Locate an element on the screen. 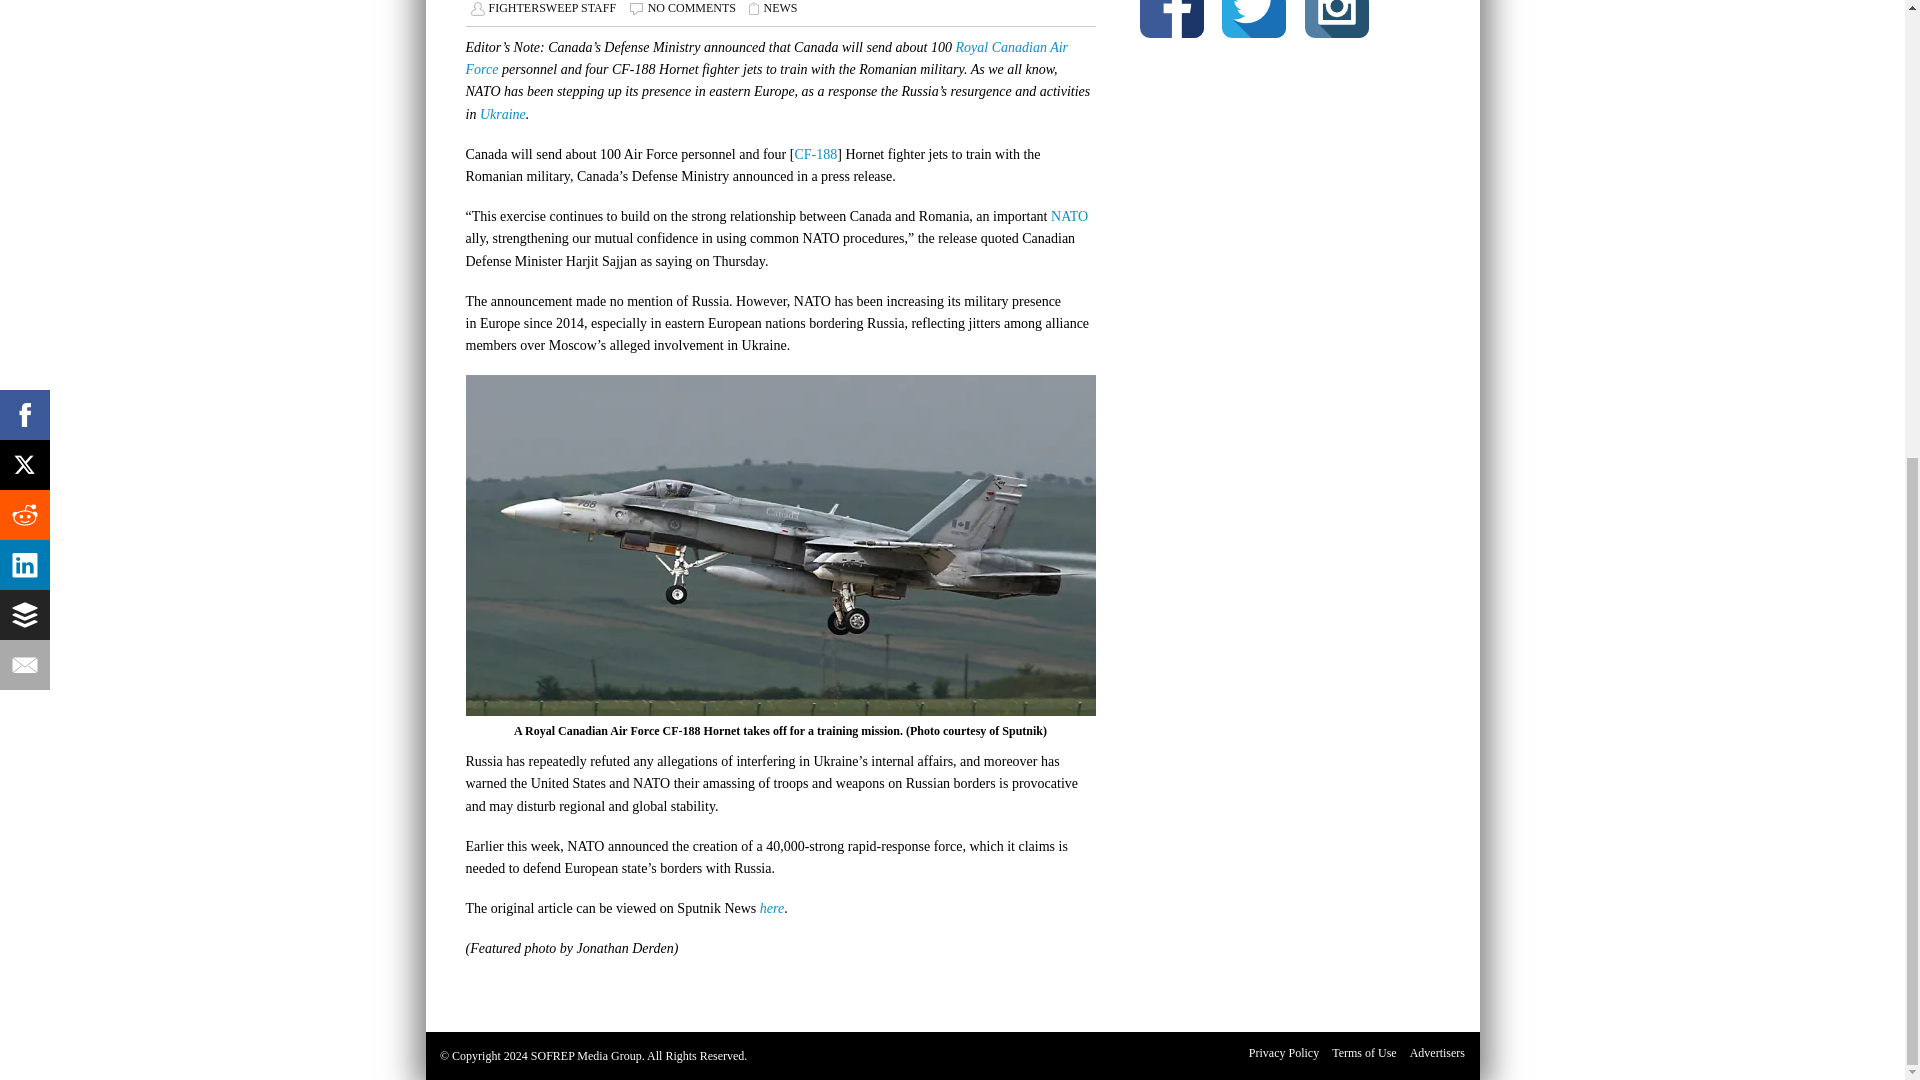 This screenshot has width=1920, height=1080. FIGHTERSWEEP STAFF is located at coordinates (552, 8).